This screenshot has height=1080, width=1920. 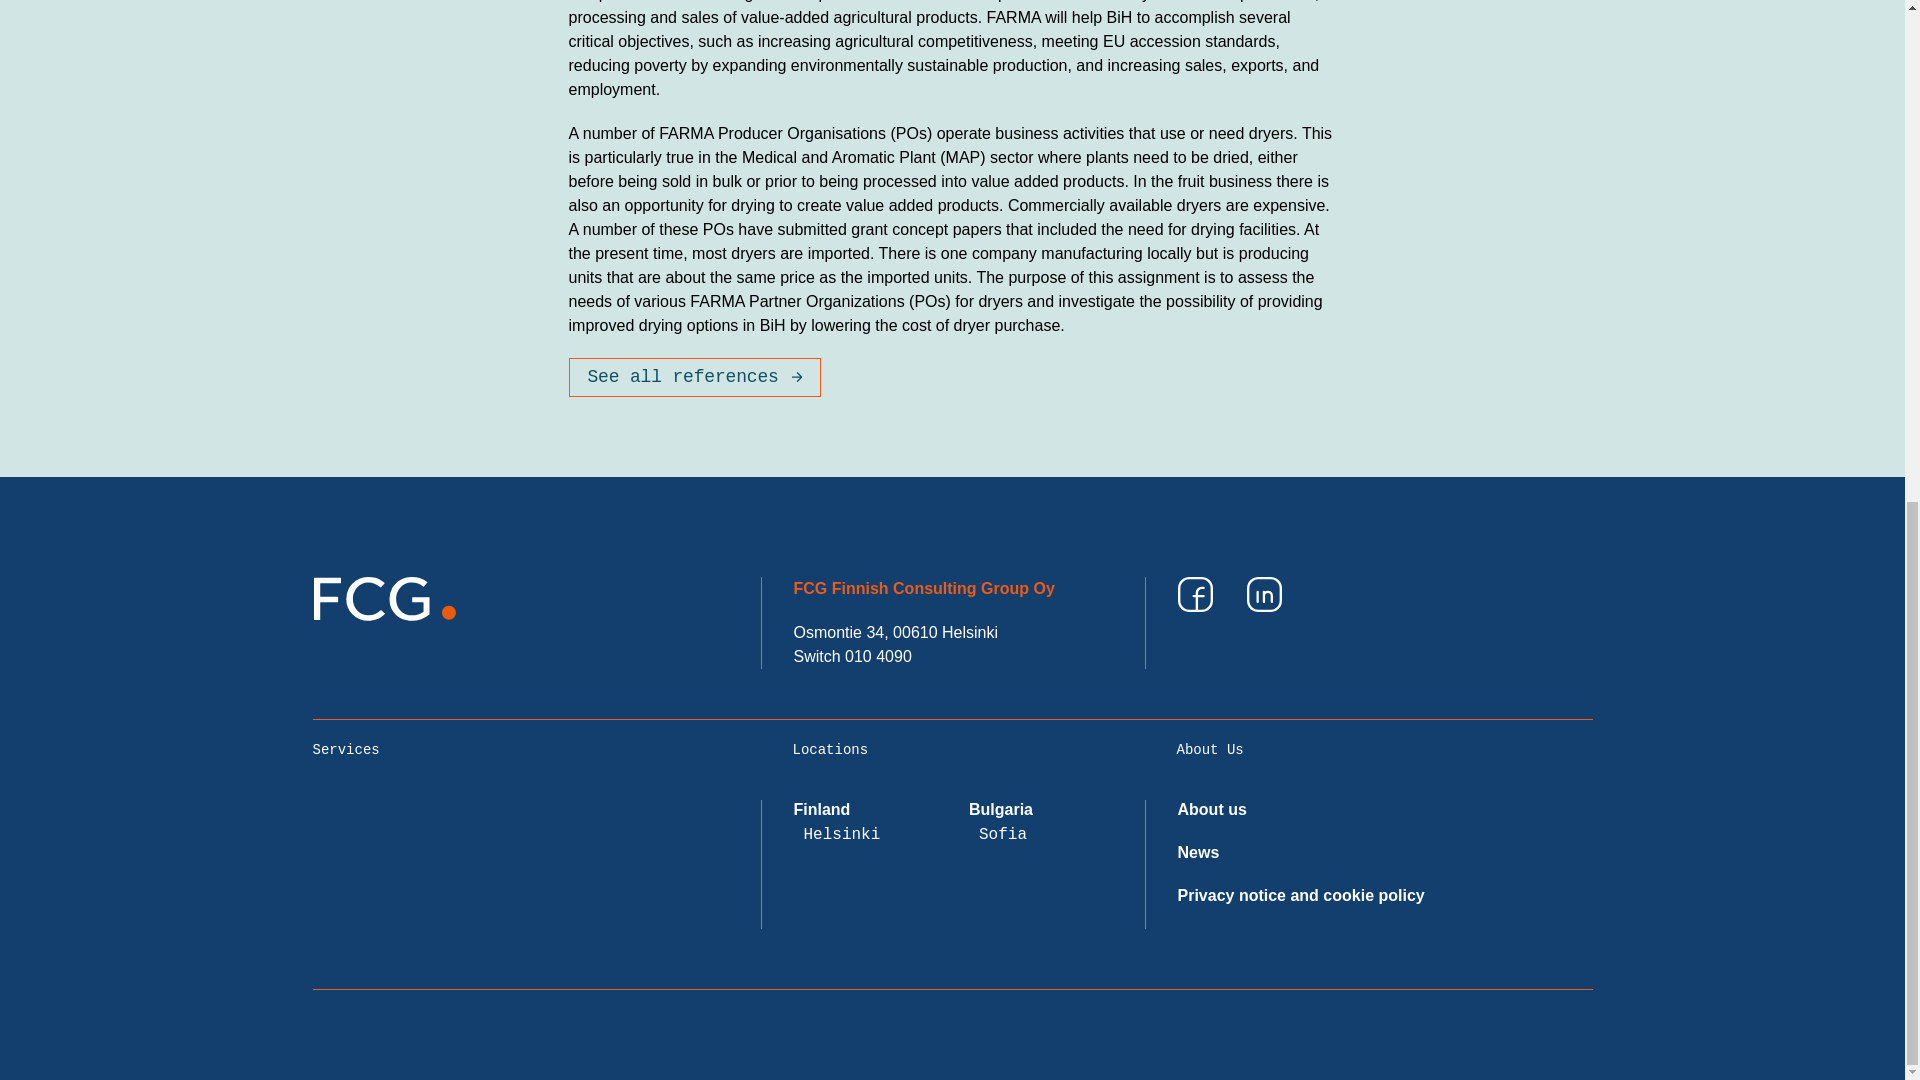 I want to click on Privacy notice and cookie policy, so click(x=1301, y=894).